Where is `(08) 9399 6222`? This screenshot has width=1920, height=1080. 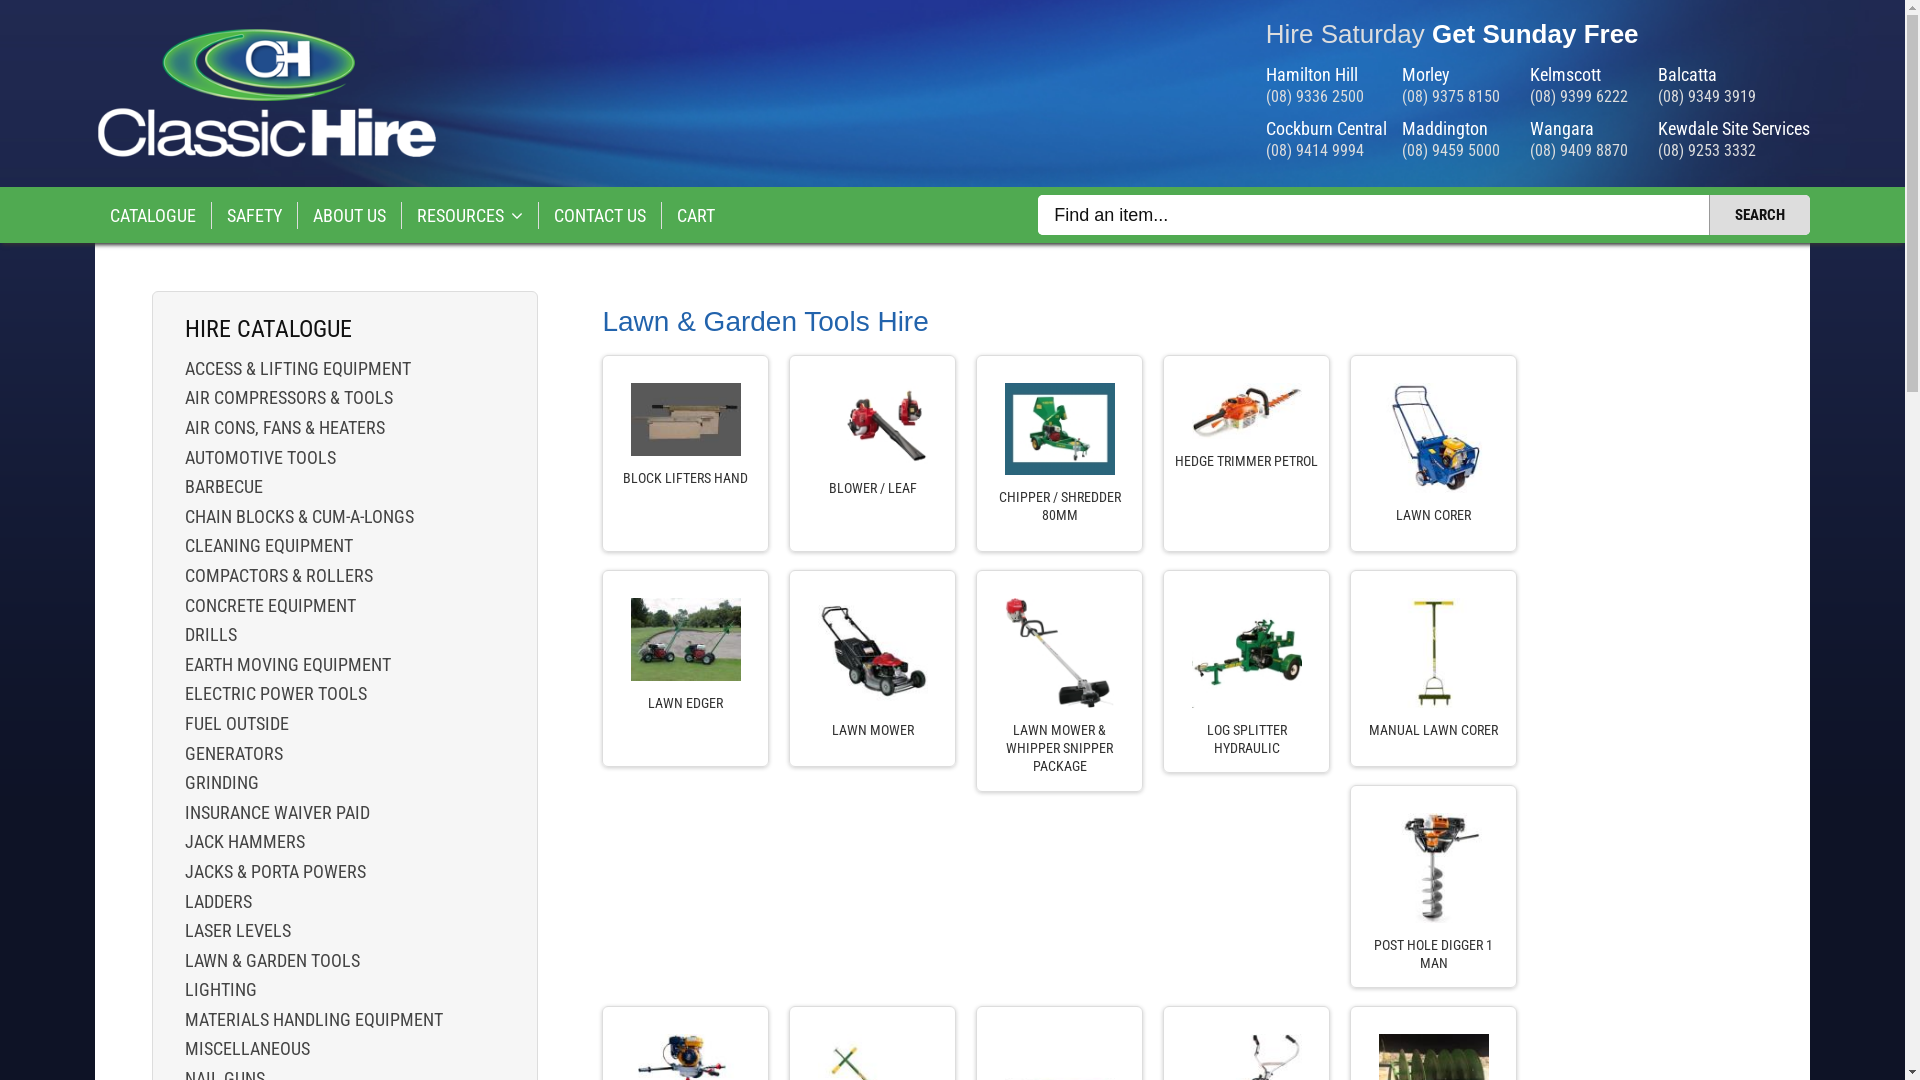
(08) 9399 6222 is located at coordinates (1579, 96).